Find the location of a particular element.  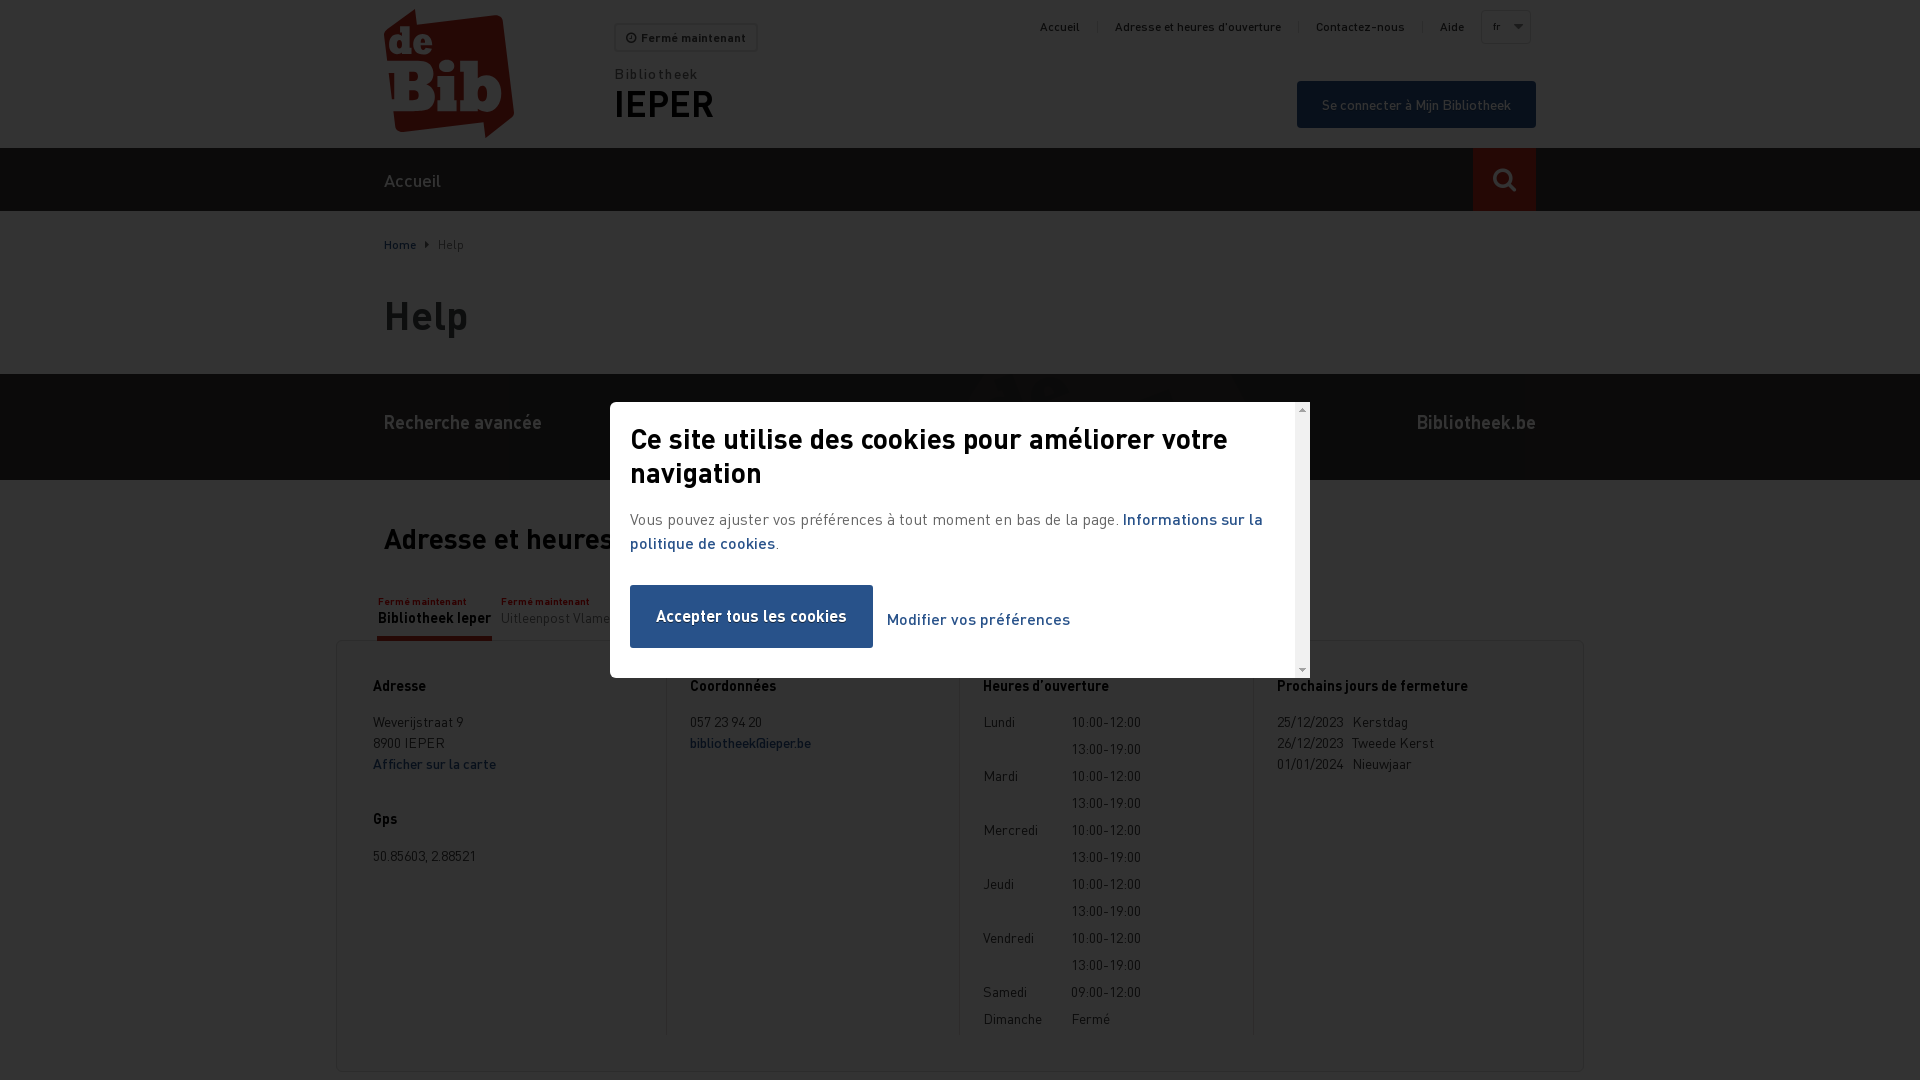

bibliotheek@ieper.be is located at coordinates (750, 742).